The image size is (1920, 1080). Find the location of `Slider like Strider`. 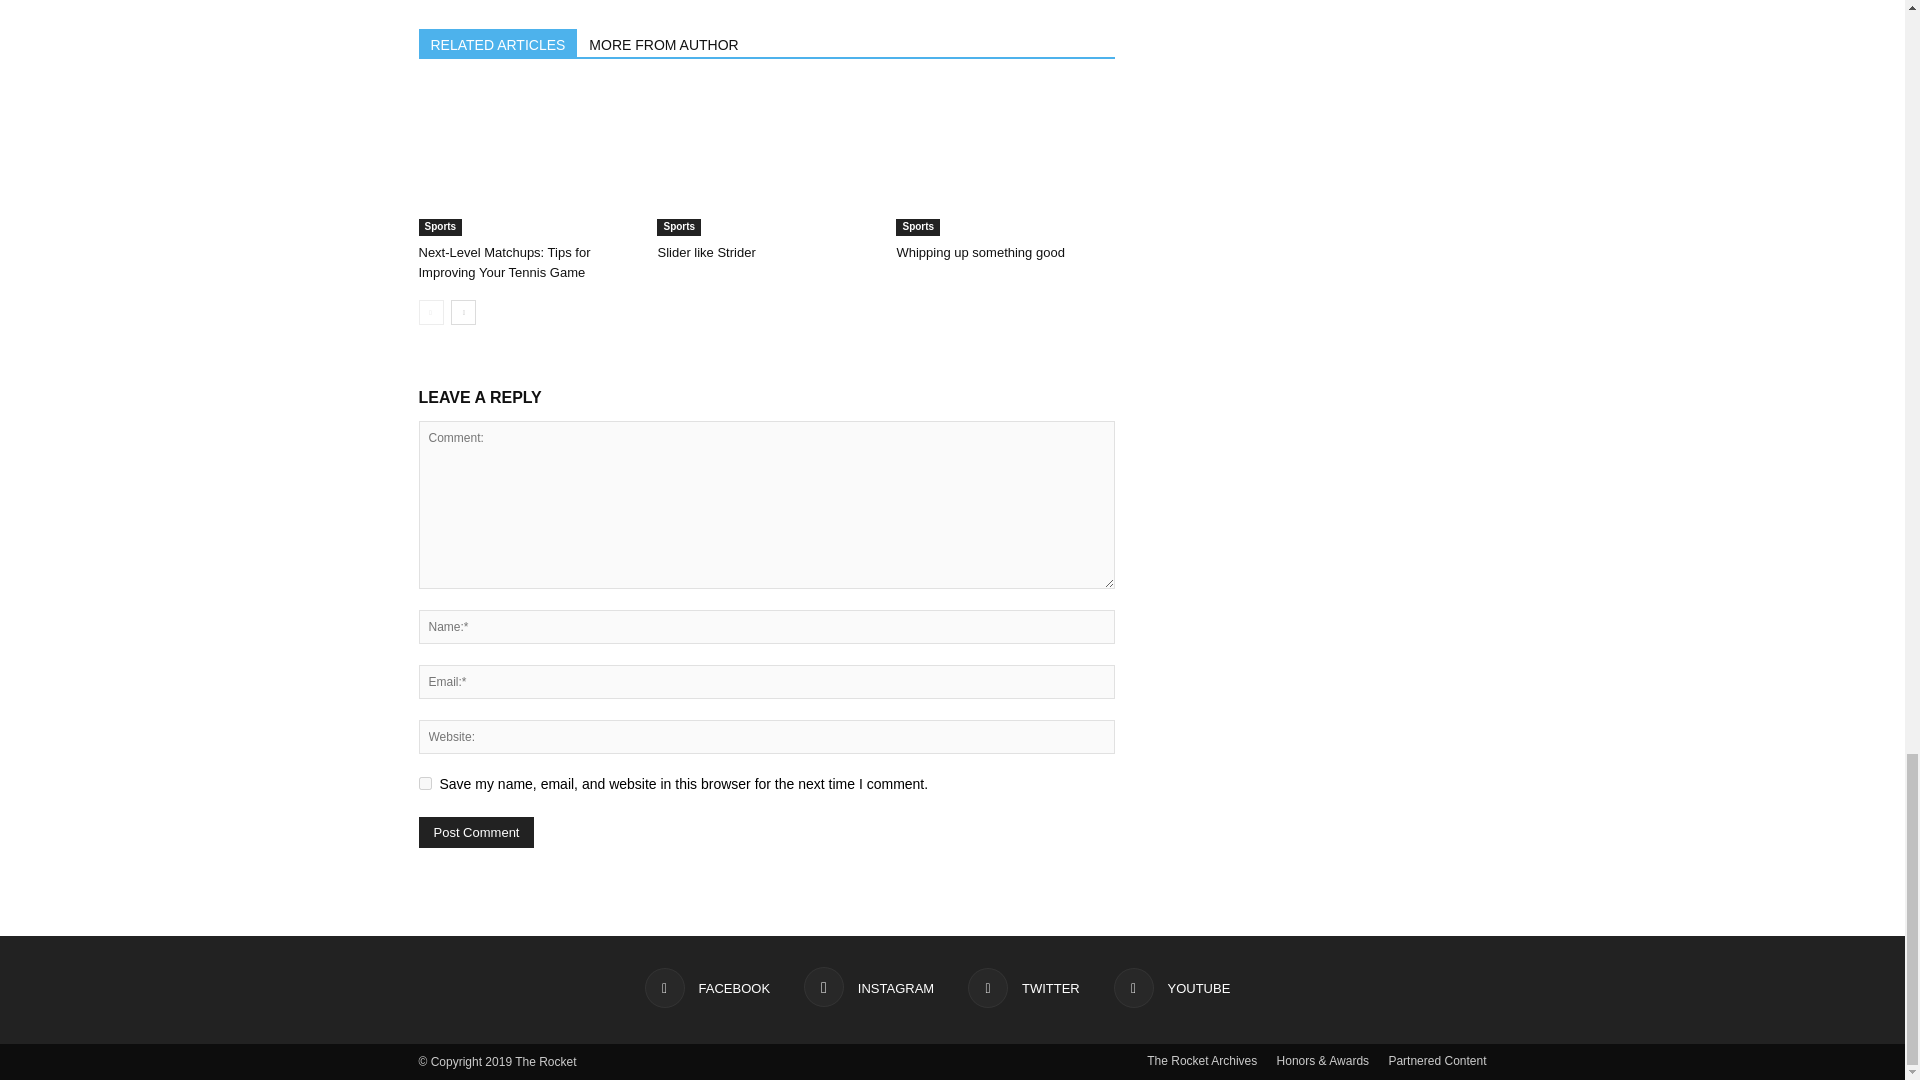

Slider like Strider is located at coordinates (766, 161).